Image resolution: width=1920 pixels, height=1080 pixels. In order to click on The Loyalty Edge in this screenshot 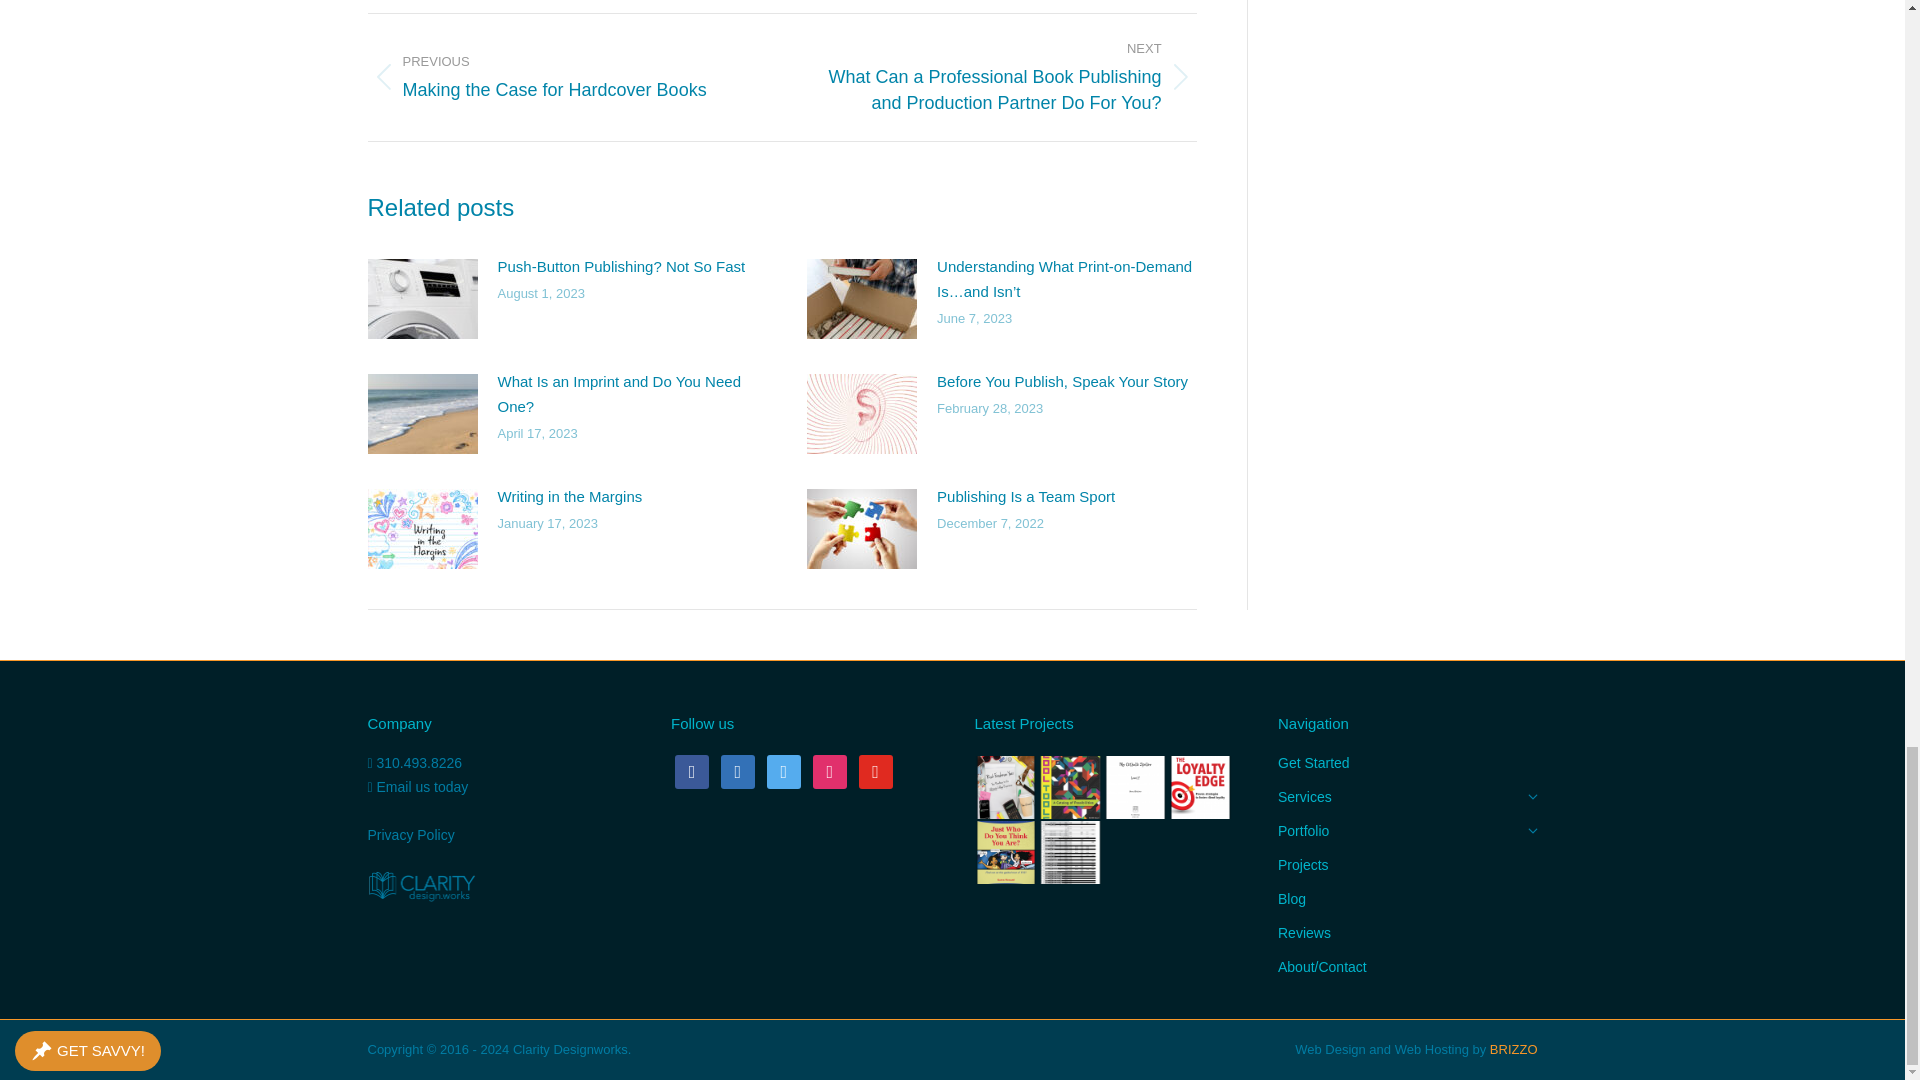, I will do `click(1202, 788)`.